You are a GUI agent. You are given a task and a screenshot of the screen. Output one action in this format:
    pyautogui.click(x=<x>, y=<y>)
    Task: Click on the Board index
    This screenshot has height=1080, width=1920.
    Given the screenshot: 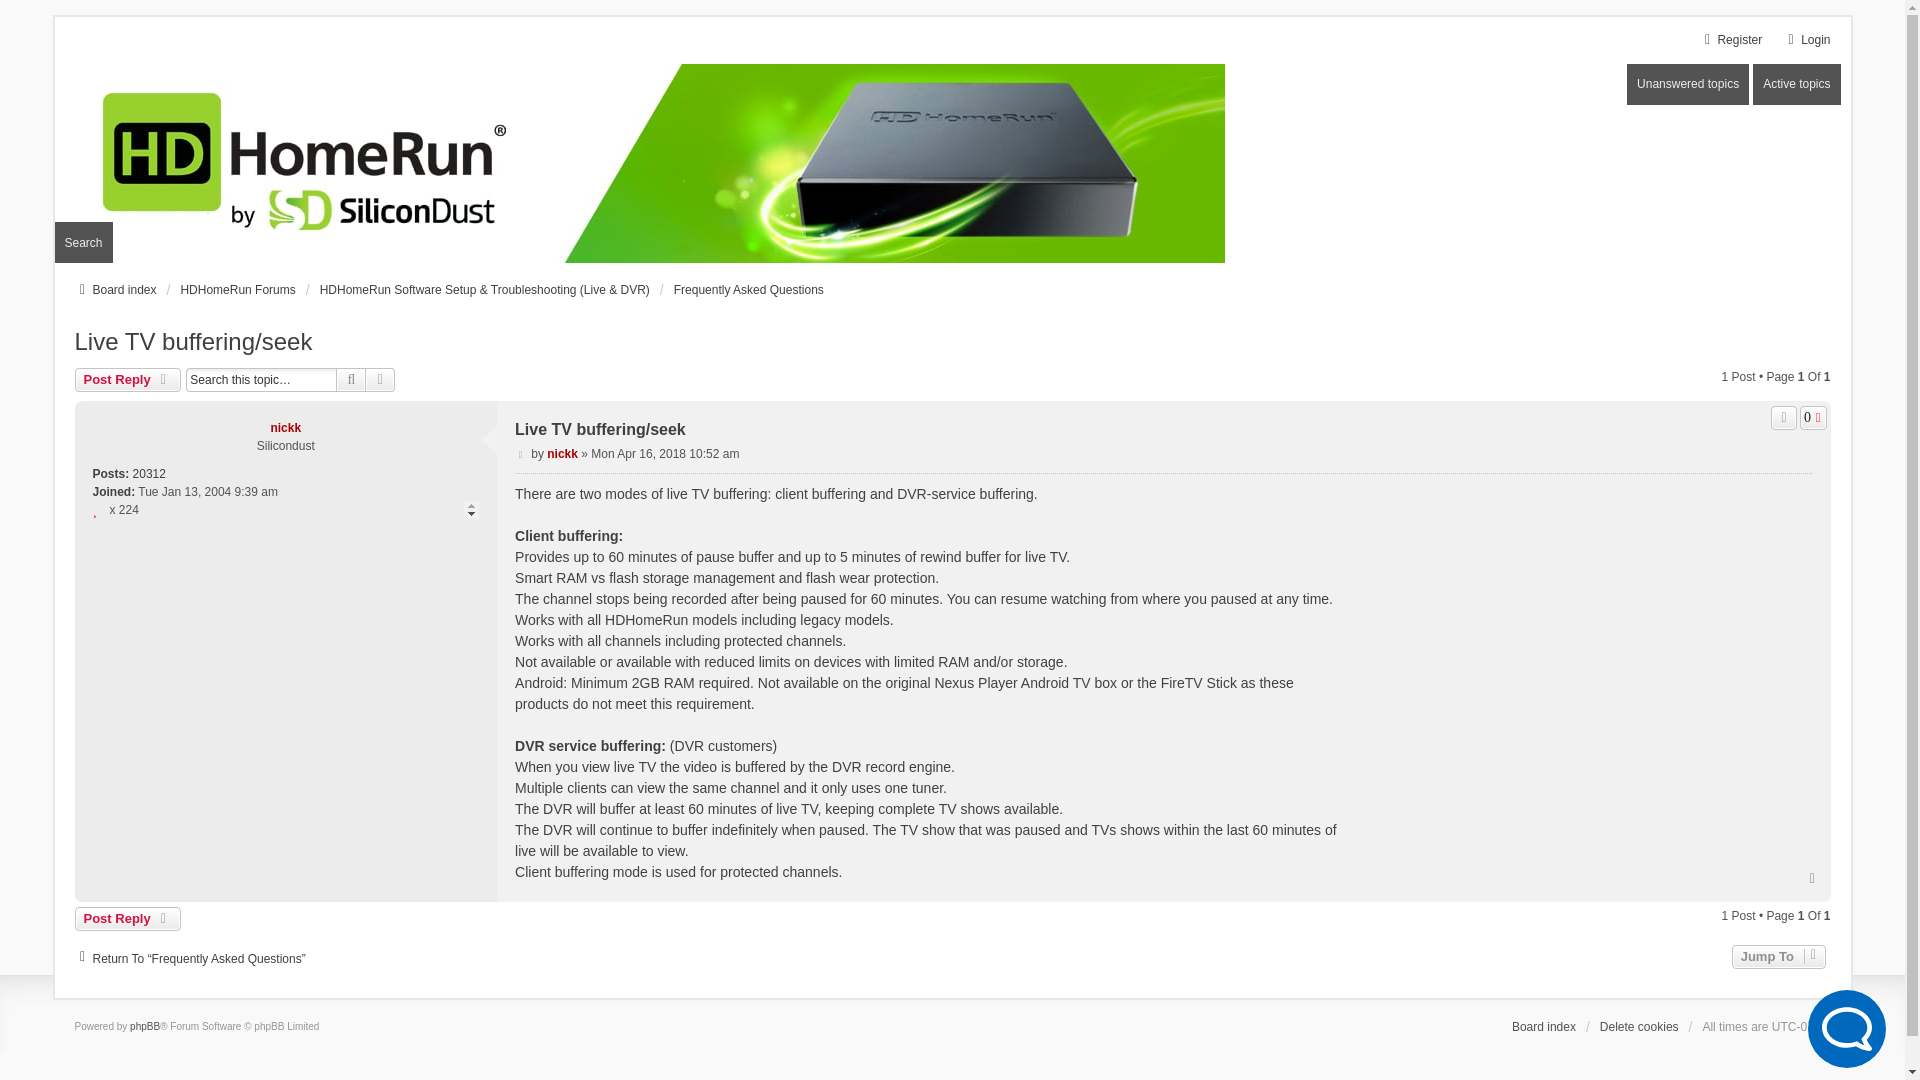 What is the action you would take?
    pyautogui.click(x=114, y=290)
    